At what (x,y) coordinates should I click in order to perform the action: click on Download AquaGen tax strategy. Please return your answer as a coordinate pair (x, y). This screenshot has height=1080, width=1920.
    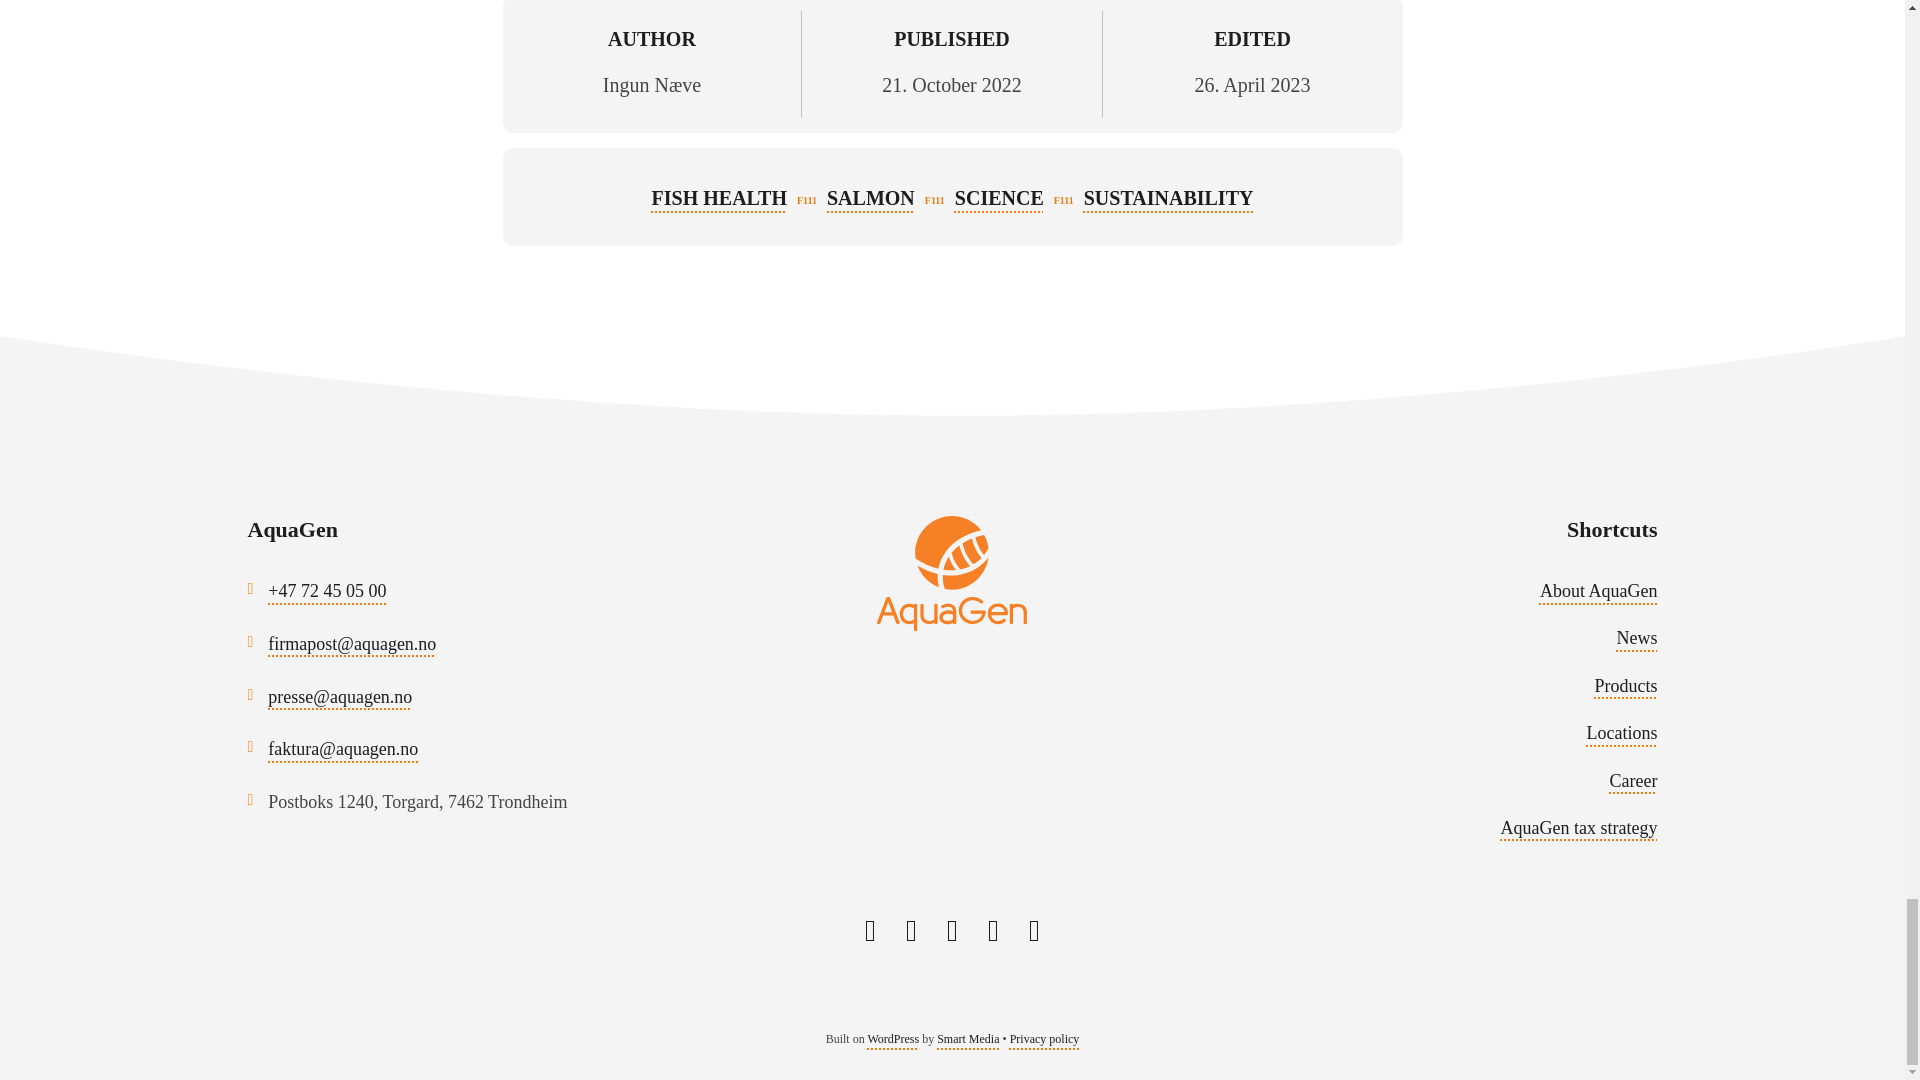
    Looking at the image, I should click on (1580, 828).